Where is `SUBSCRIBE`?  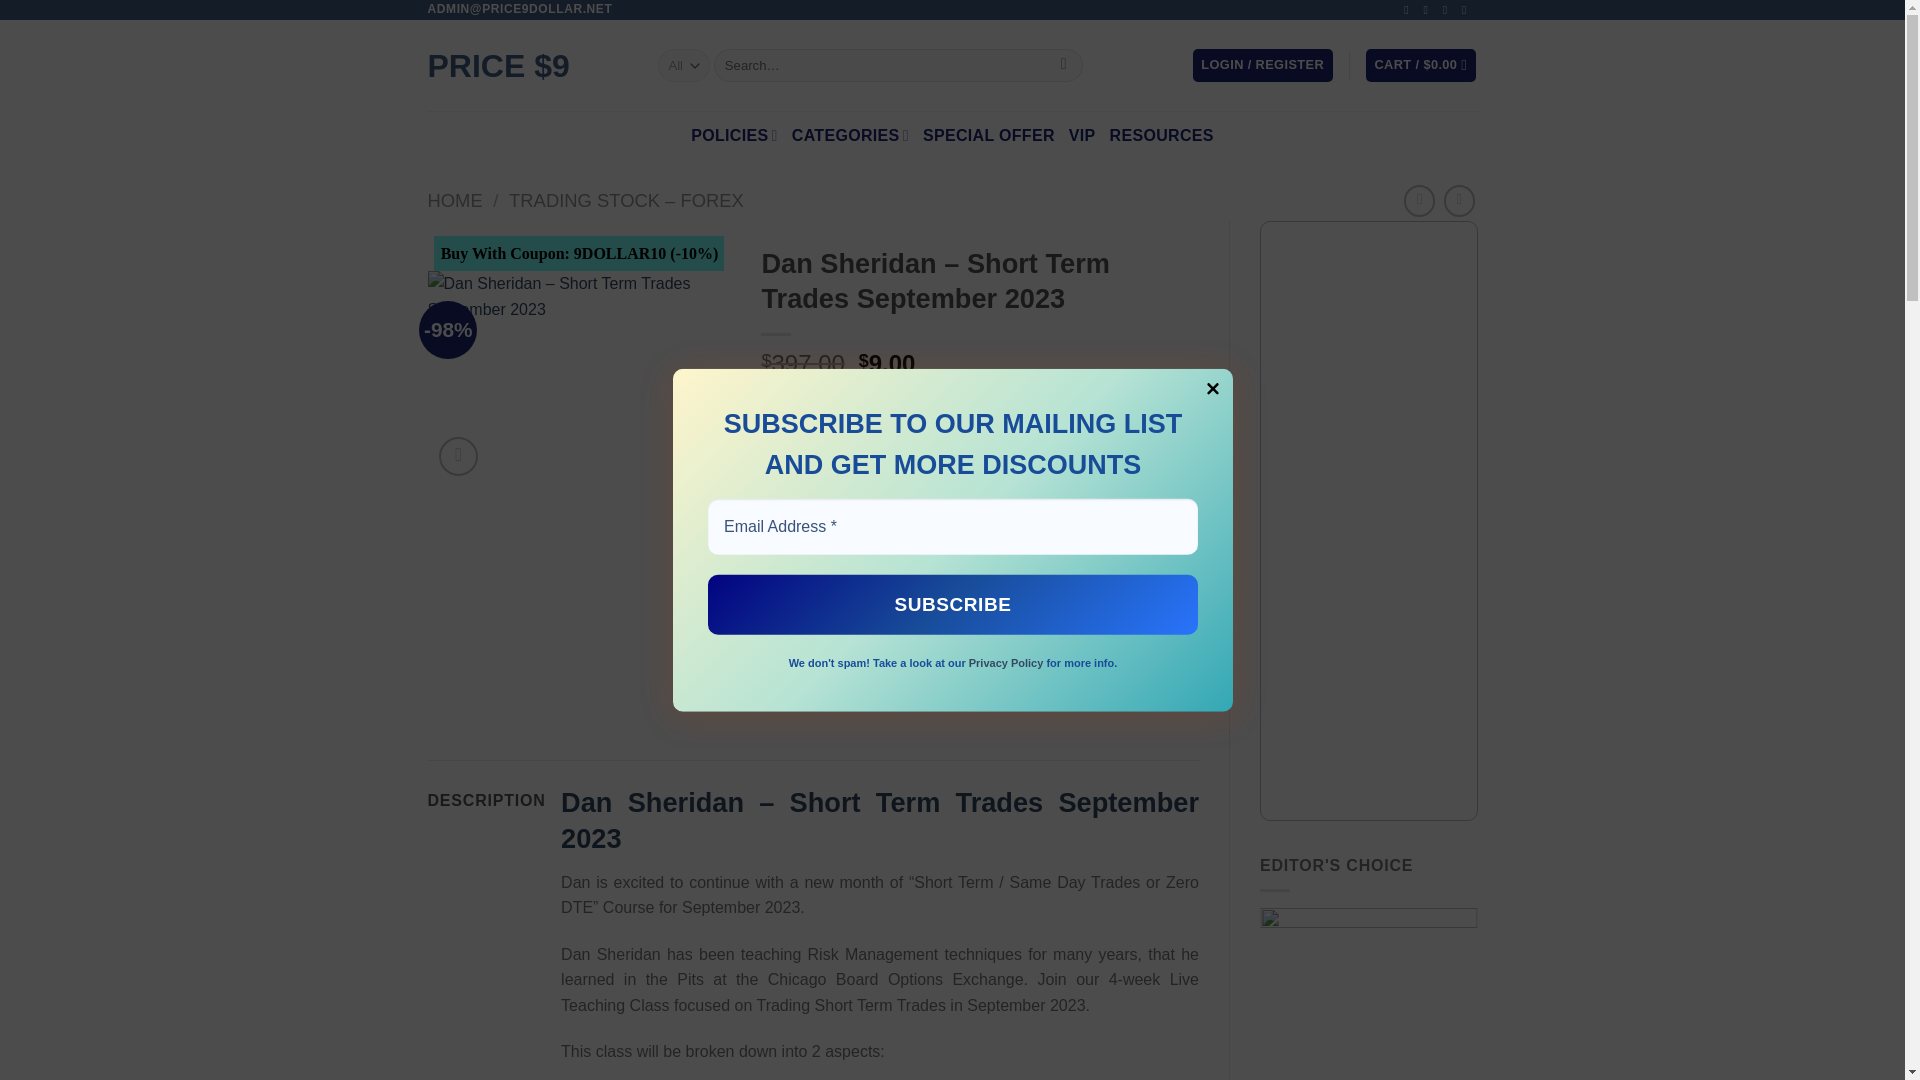
SUBSCRIBE is located at coordinates (953, 604).